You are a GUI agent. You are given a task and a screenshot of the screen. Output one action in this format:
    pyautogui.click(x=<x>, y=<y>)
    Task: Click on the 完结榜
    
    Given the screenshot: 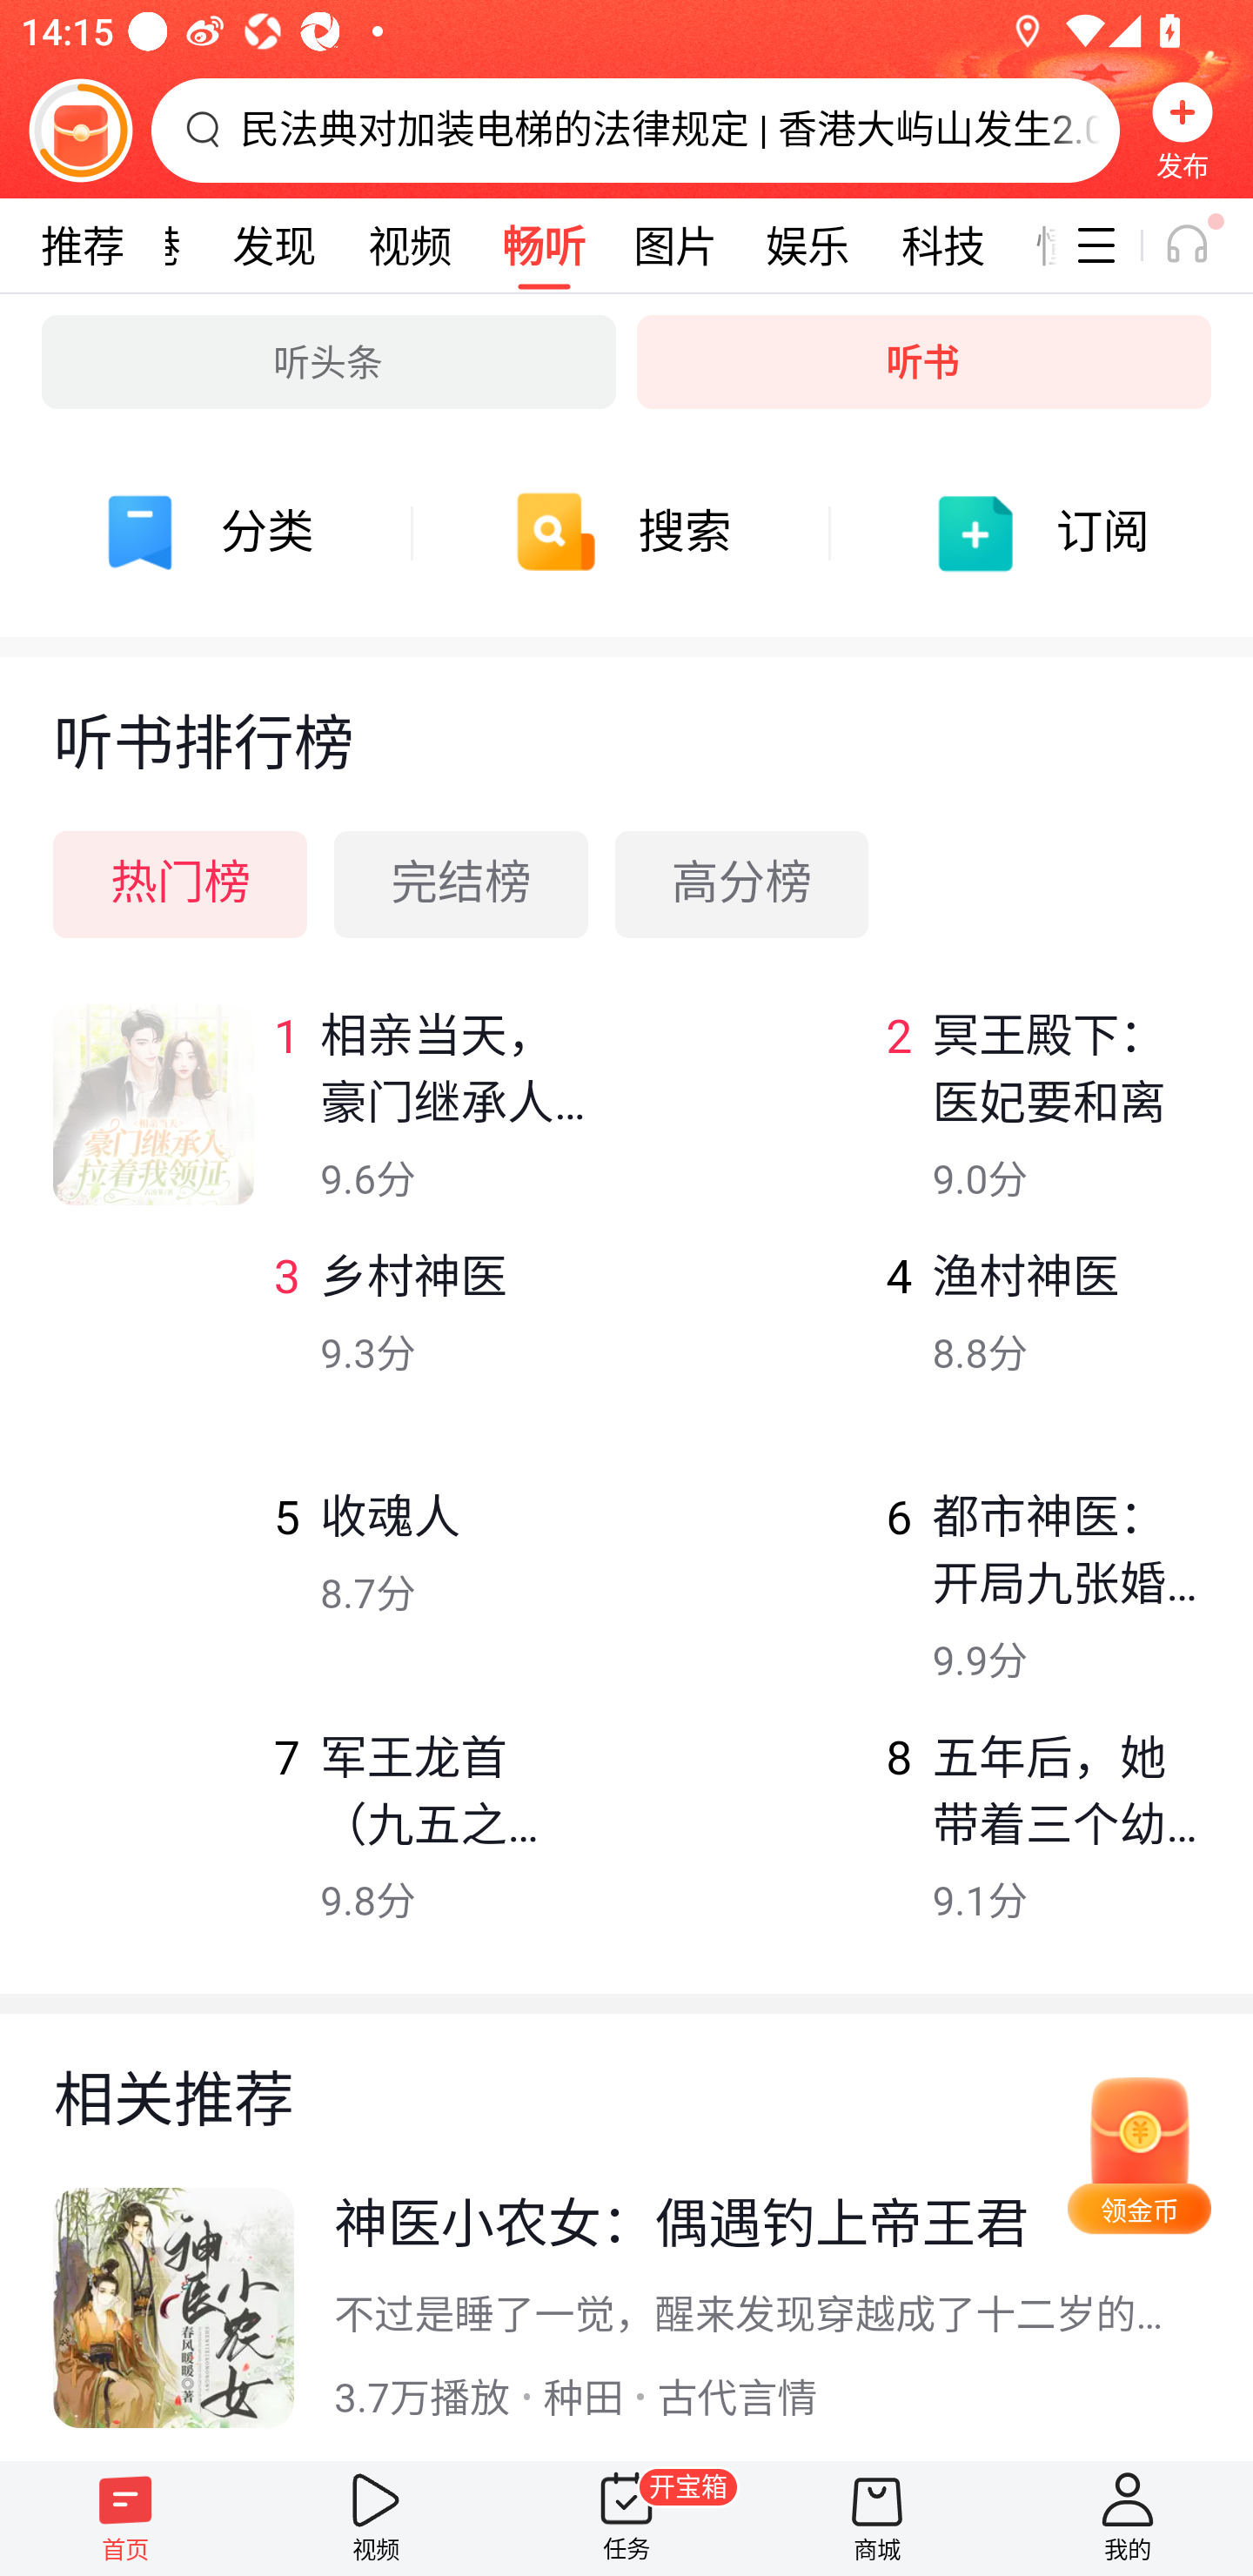 What is the action you would take?
    pyautogui.click(x=461, y=884)
    